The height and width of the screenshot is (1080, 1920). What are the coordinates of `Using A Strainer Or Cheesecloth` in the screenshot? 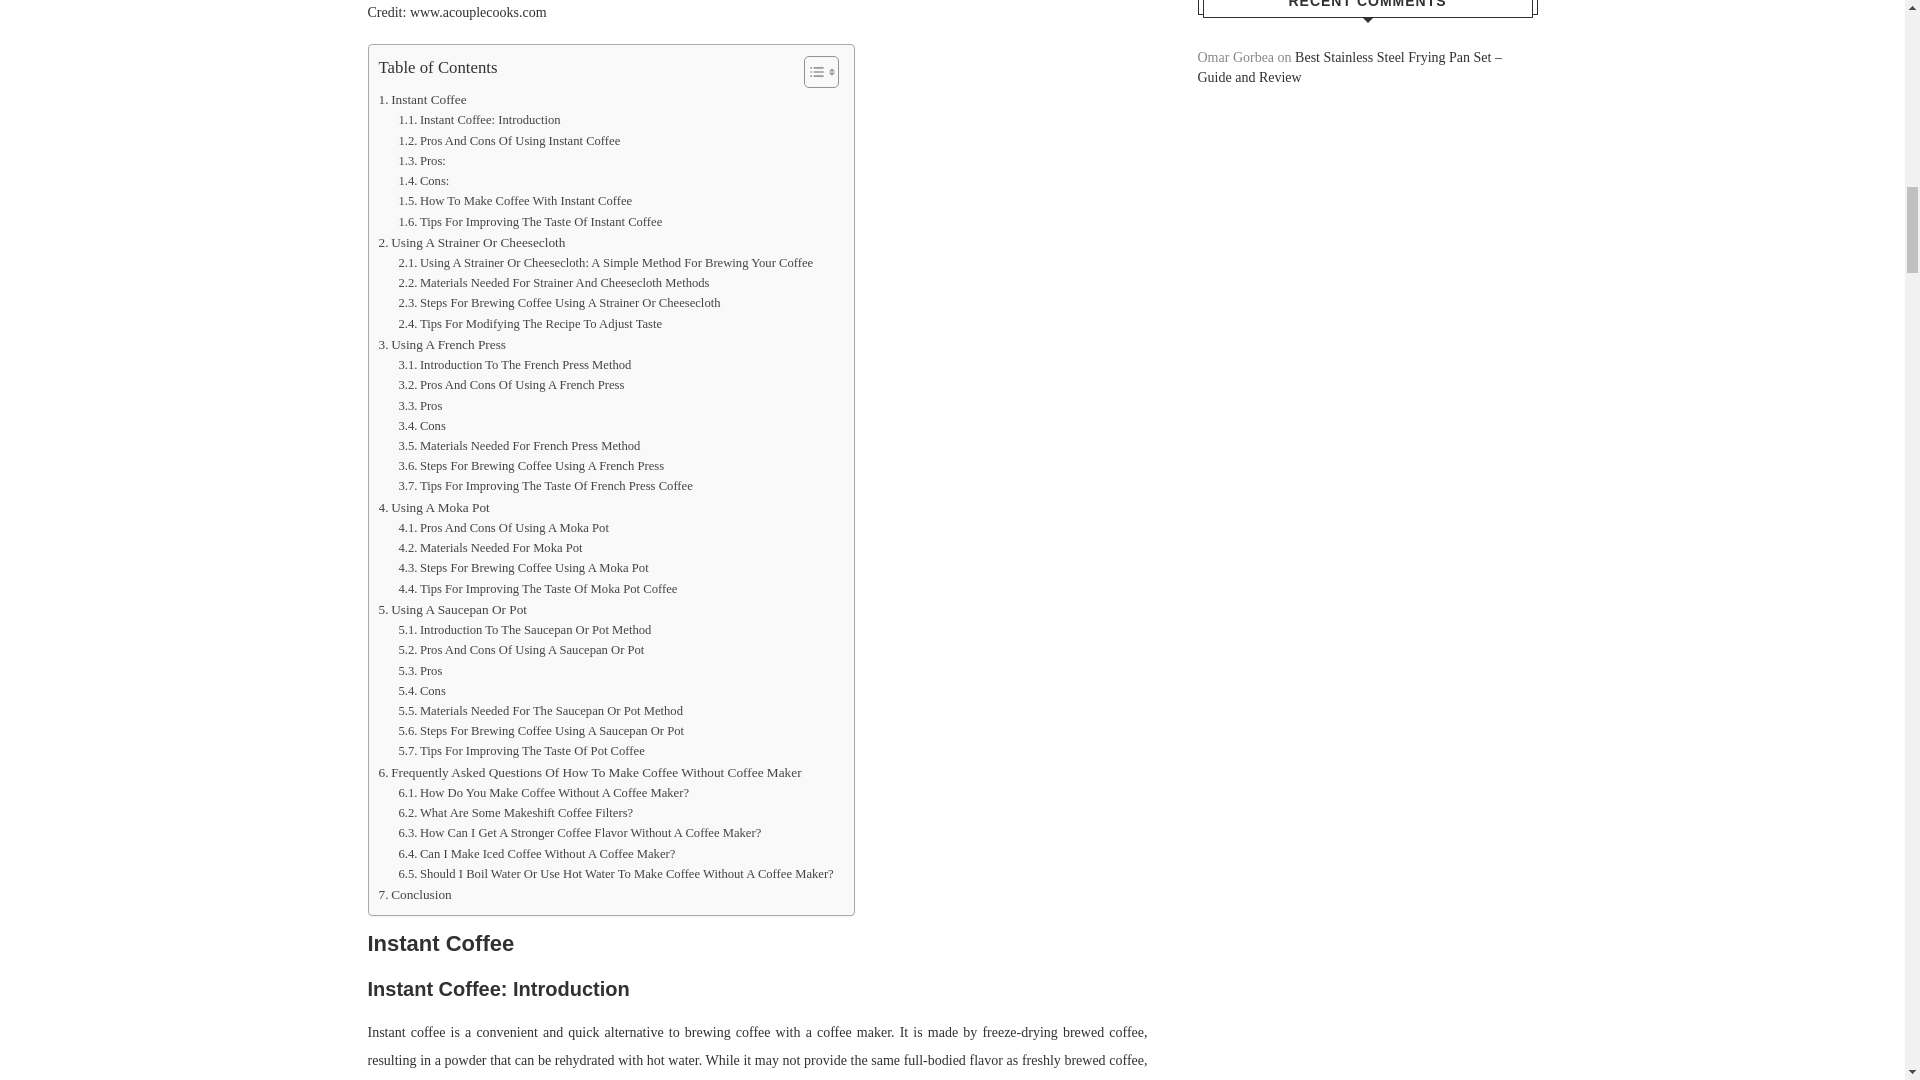 It's located at (471, 242).